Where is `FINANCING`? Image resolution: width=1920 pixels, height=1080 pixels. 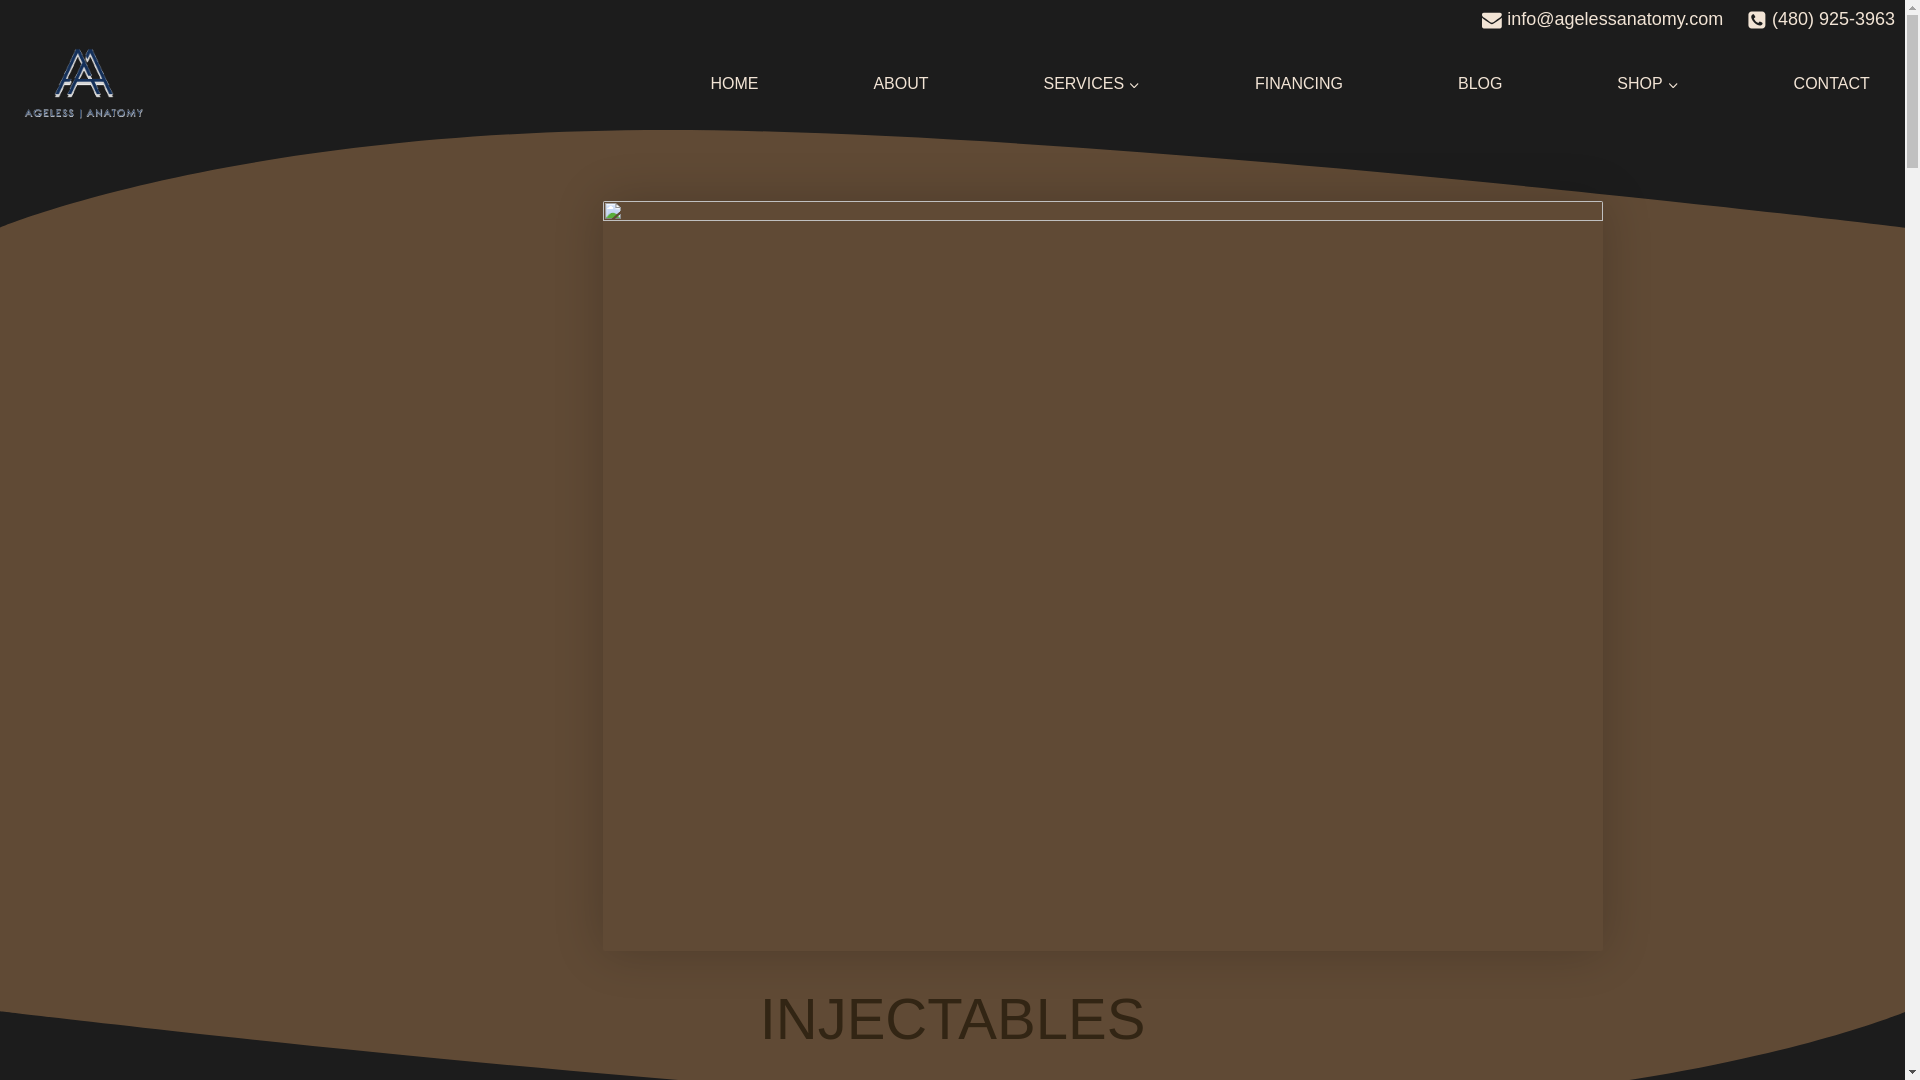 FINANCING is located at coordinates (1298, 82).